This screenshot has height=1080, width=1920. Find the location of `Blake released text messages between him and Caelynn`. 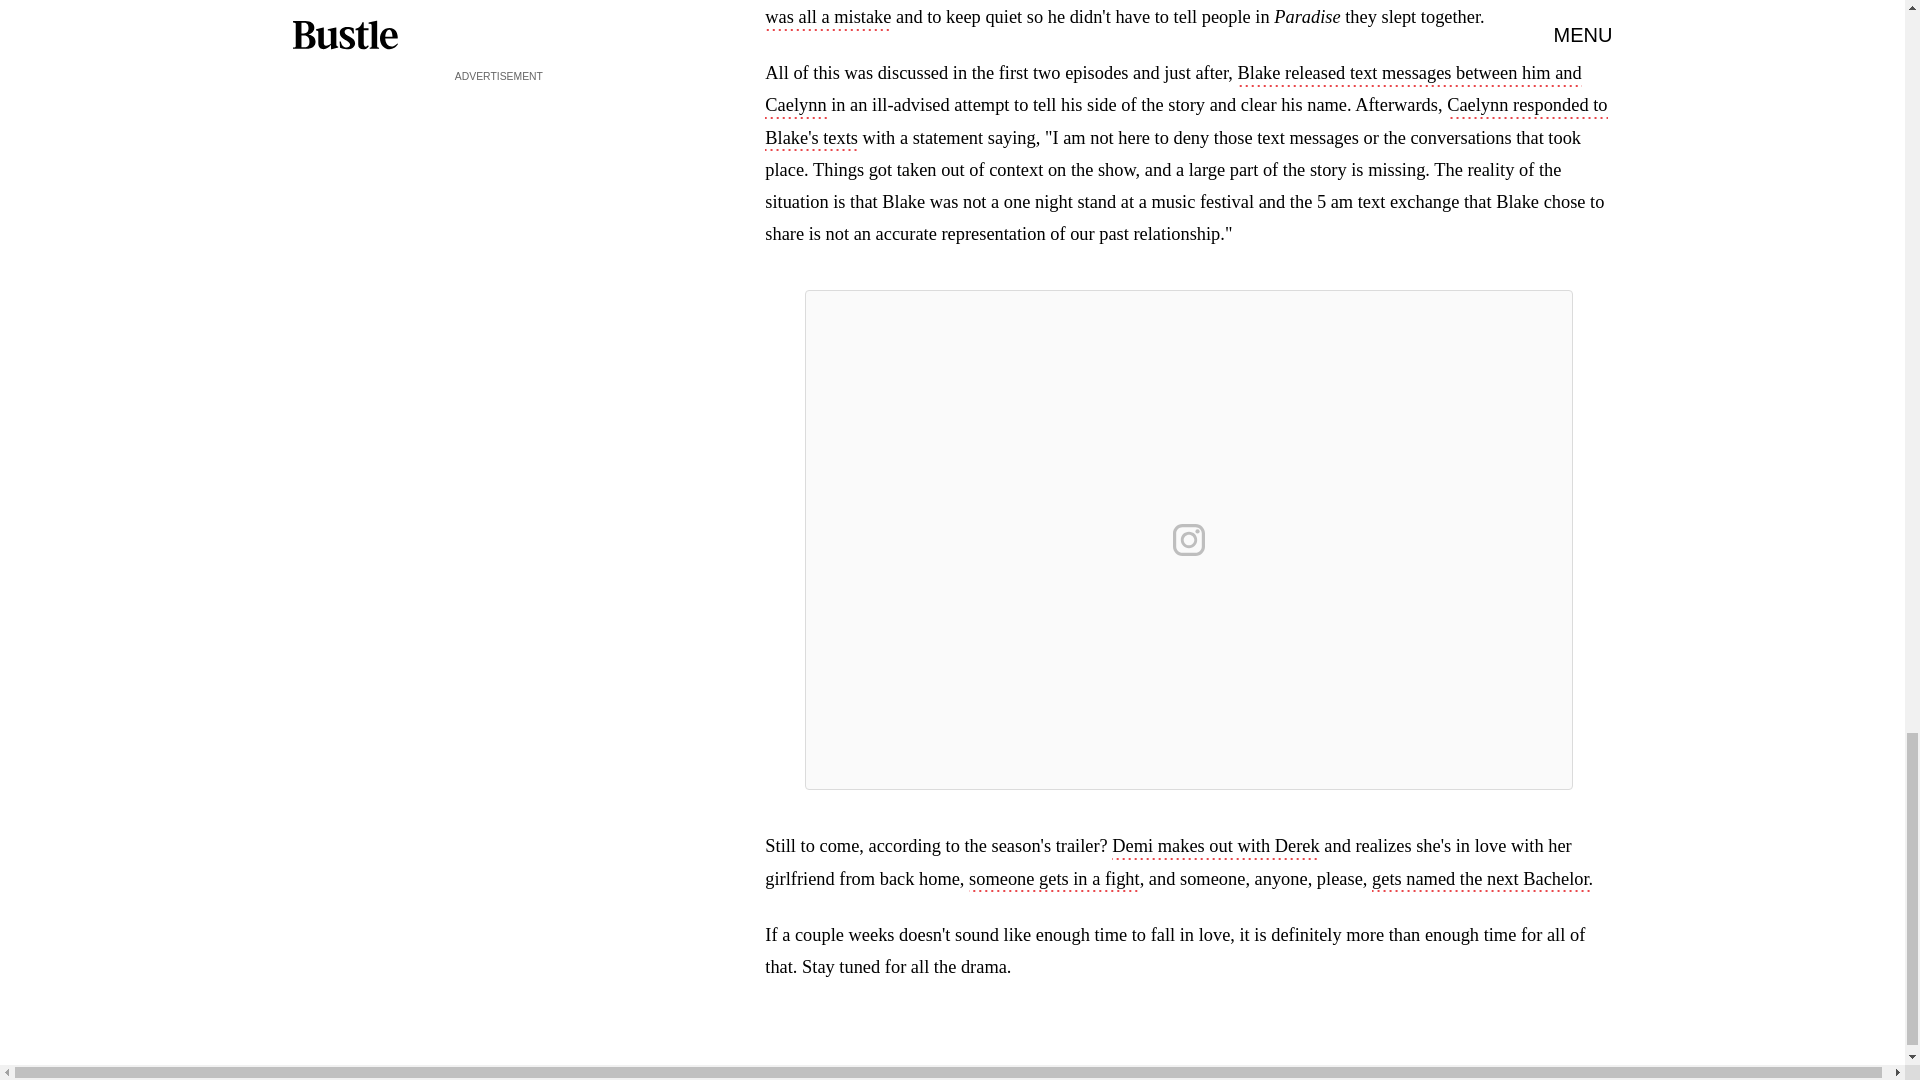

Blake released text messages between him and Caelynn is located at coordinates (1172, 90).